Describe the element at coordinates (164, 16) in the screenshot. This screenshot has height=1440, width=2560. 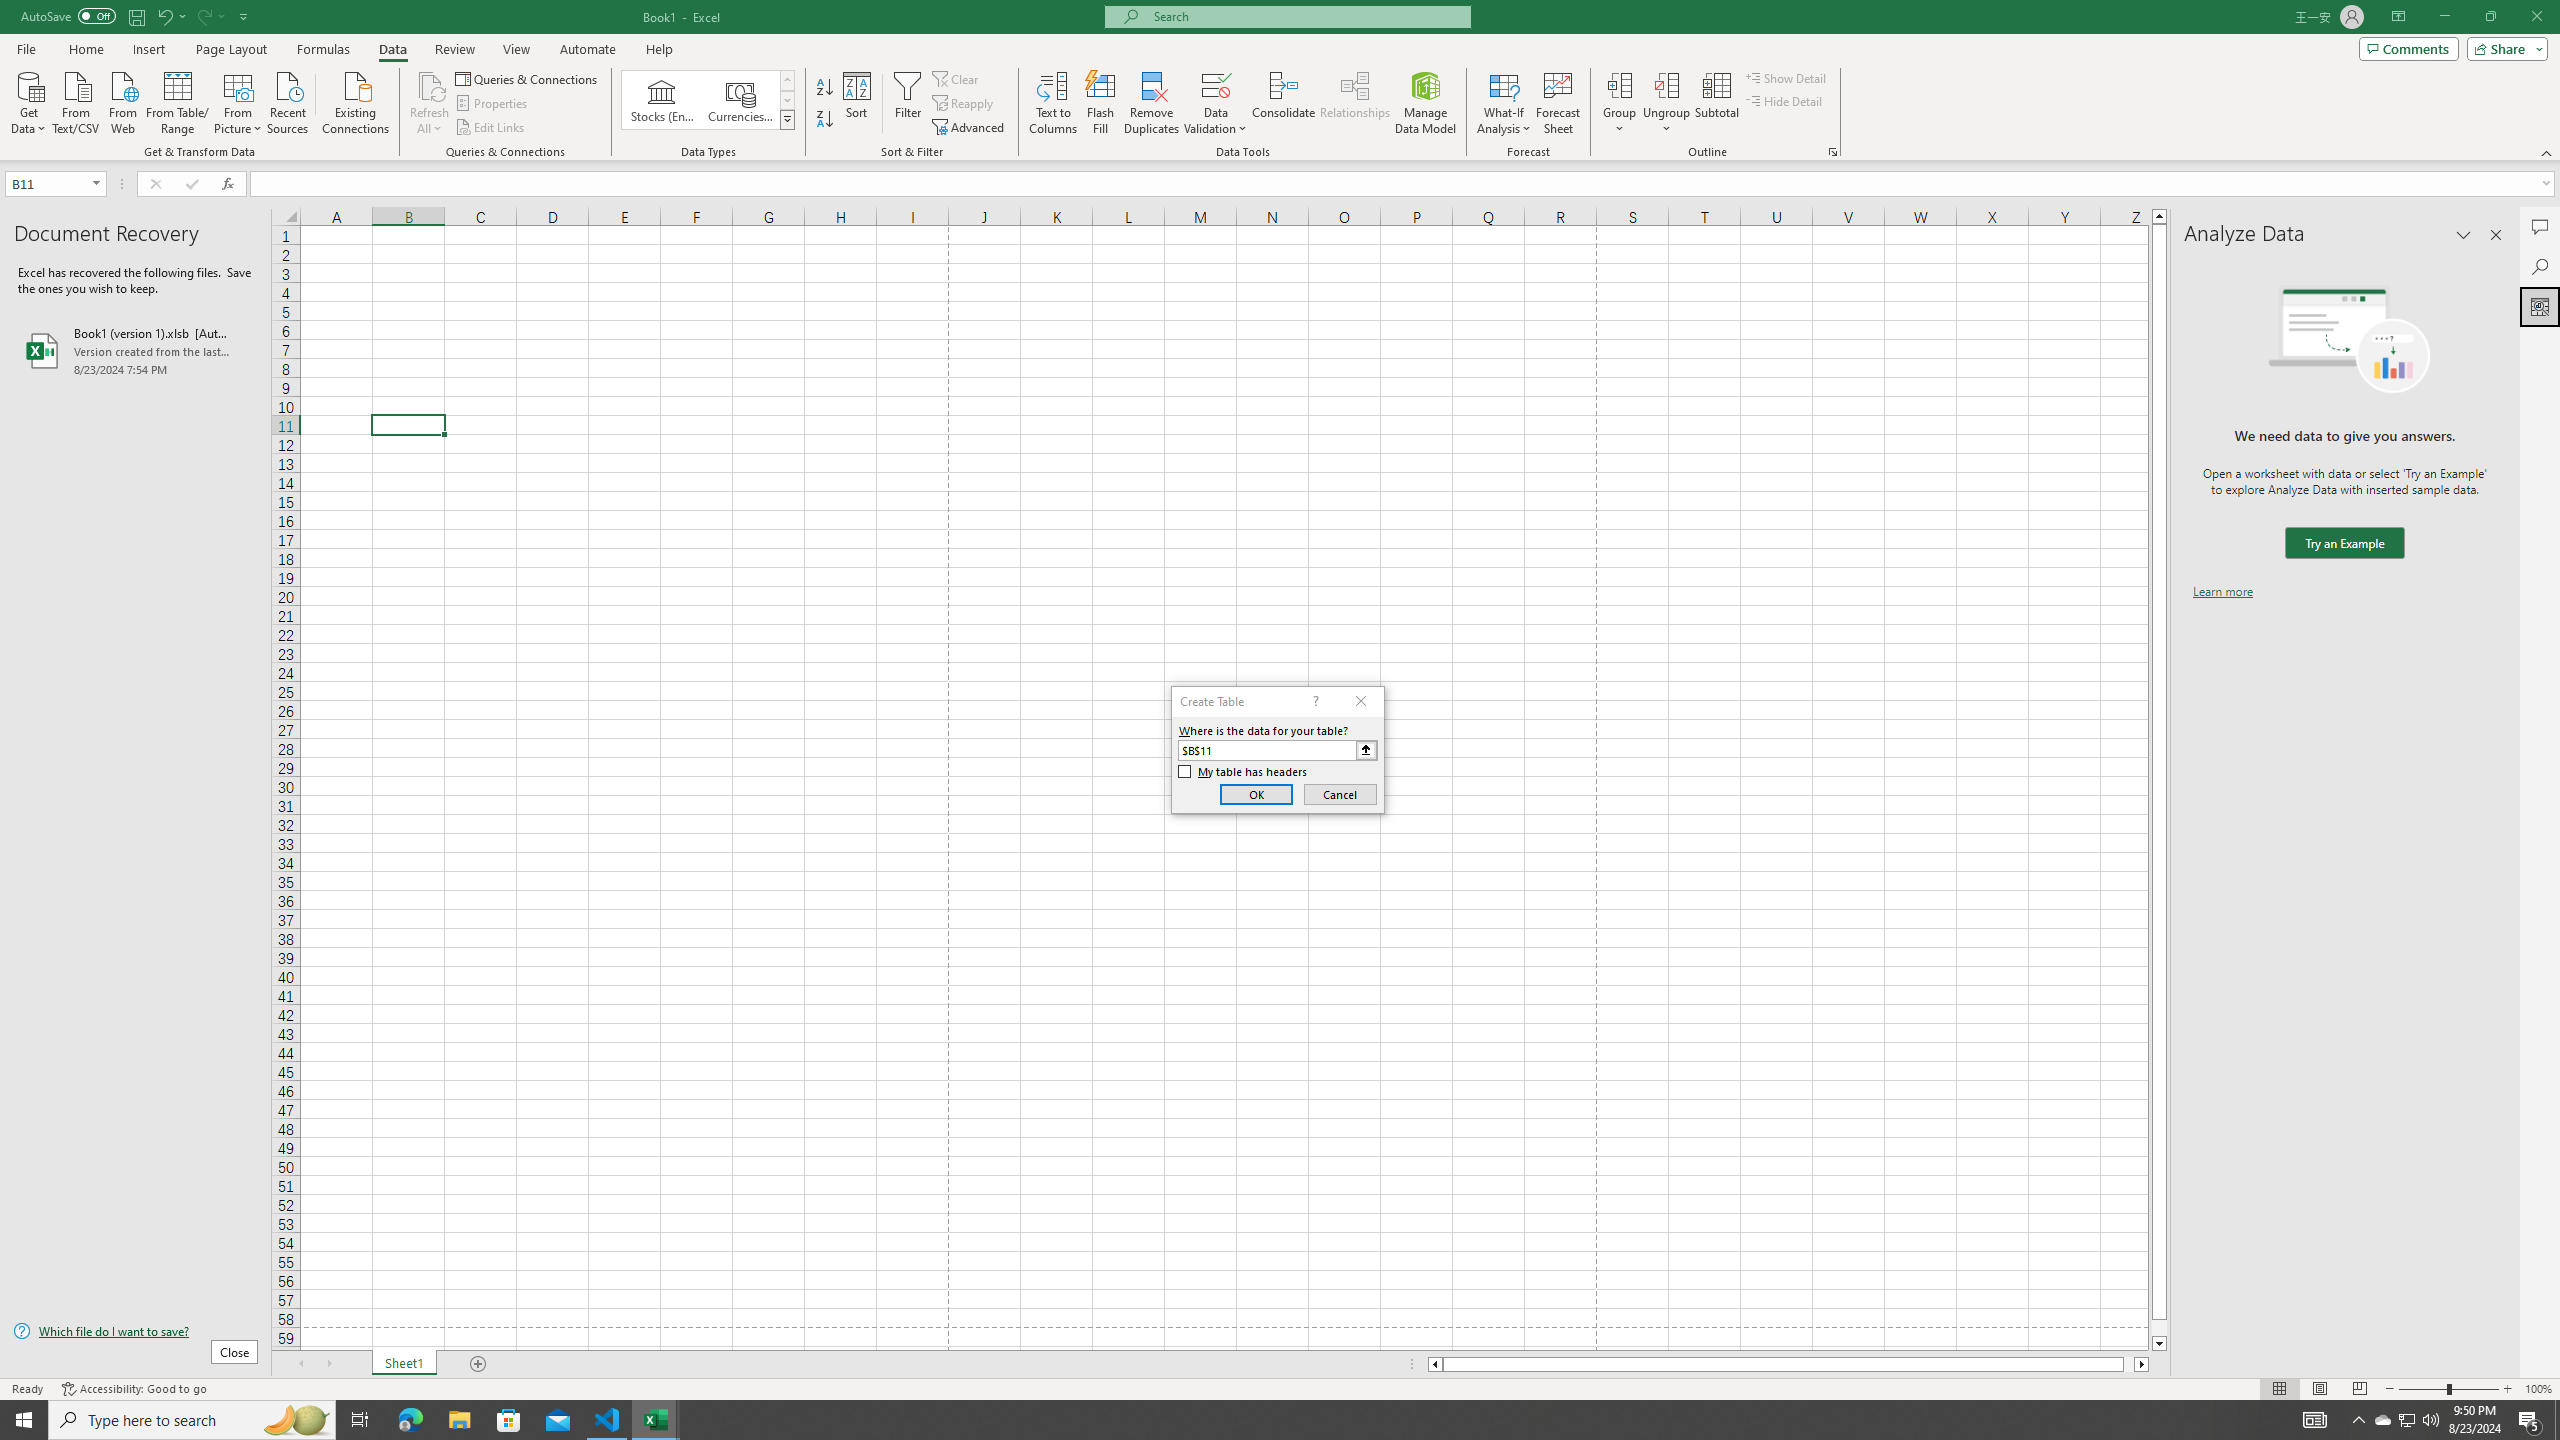
I see `Undo` at that location.